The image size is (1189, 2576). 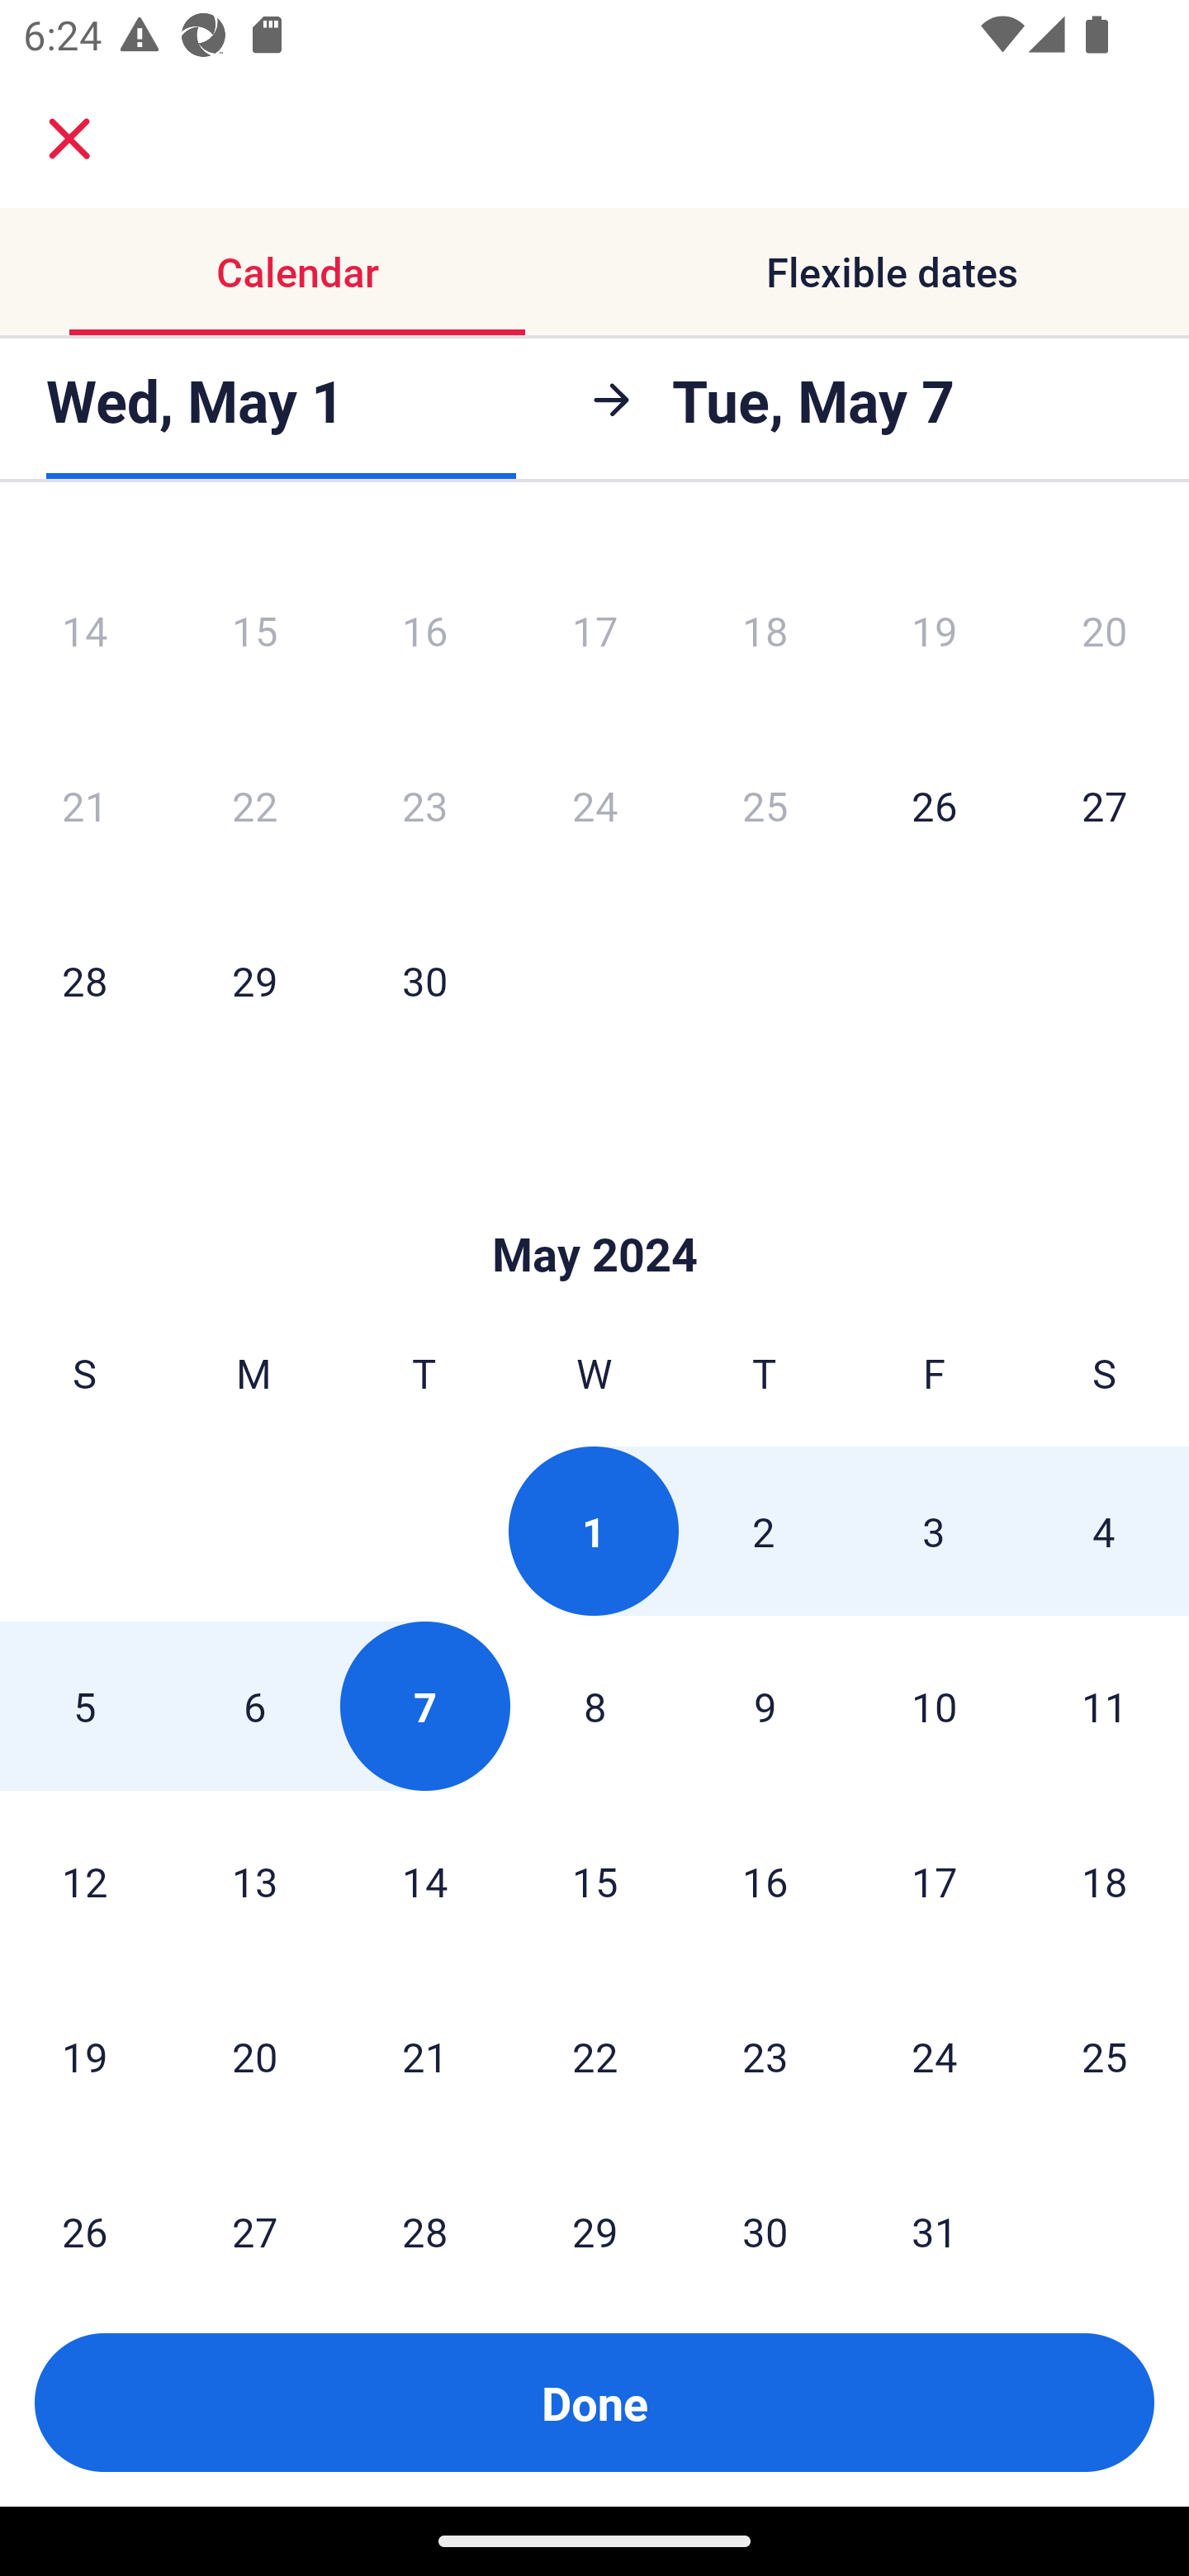 I want to click on 17 Wednesday, April 17, 2024, so click(x=594, y=631).